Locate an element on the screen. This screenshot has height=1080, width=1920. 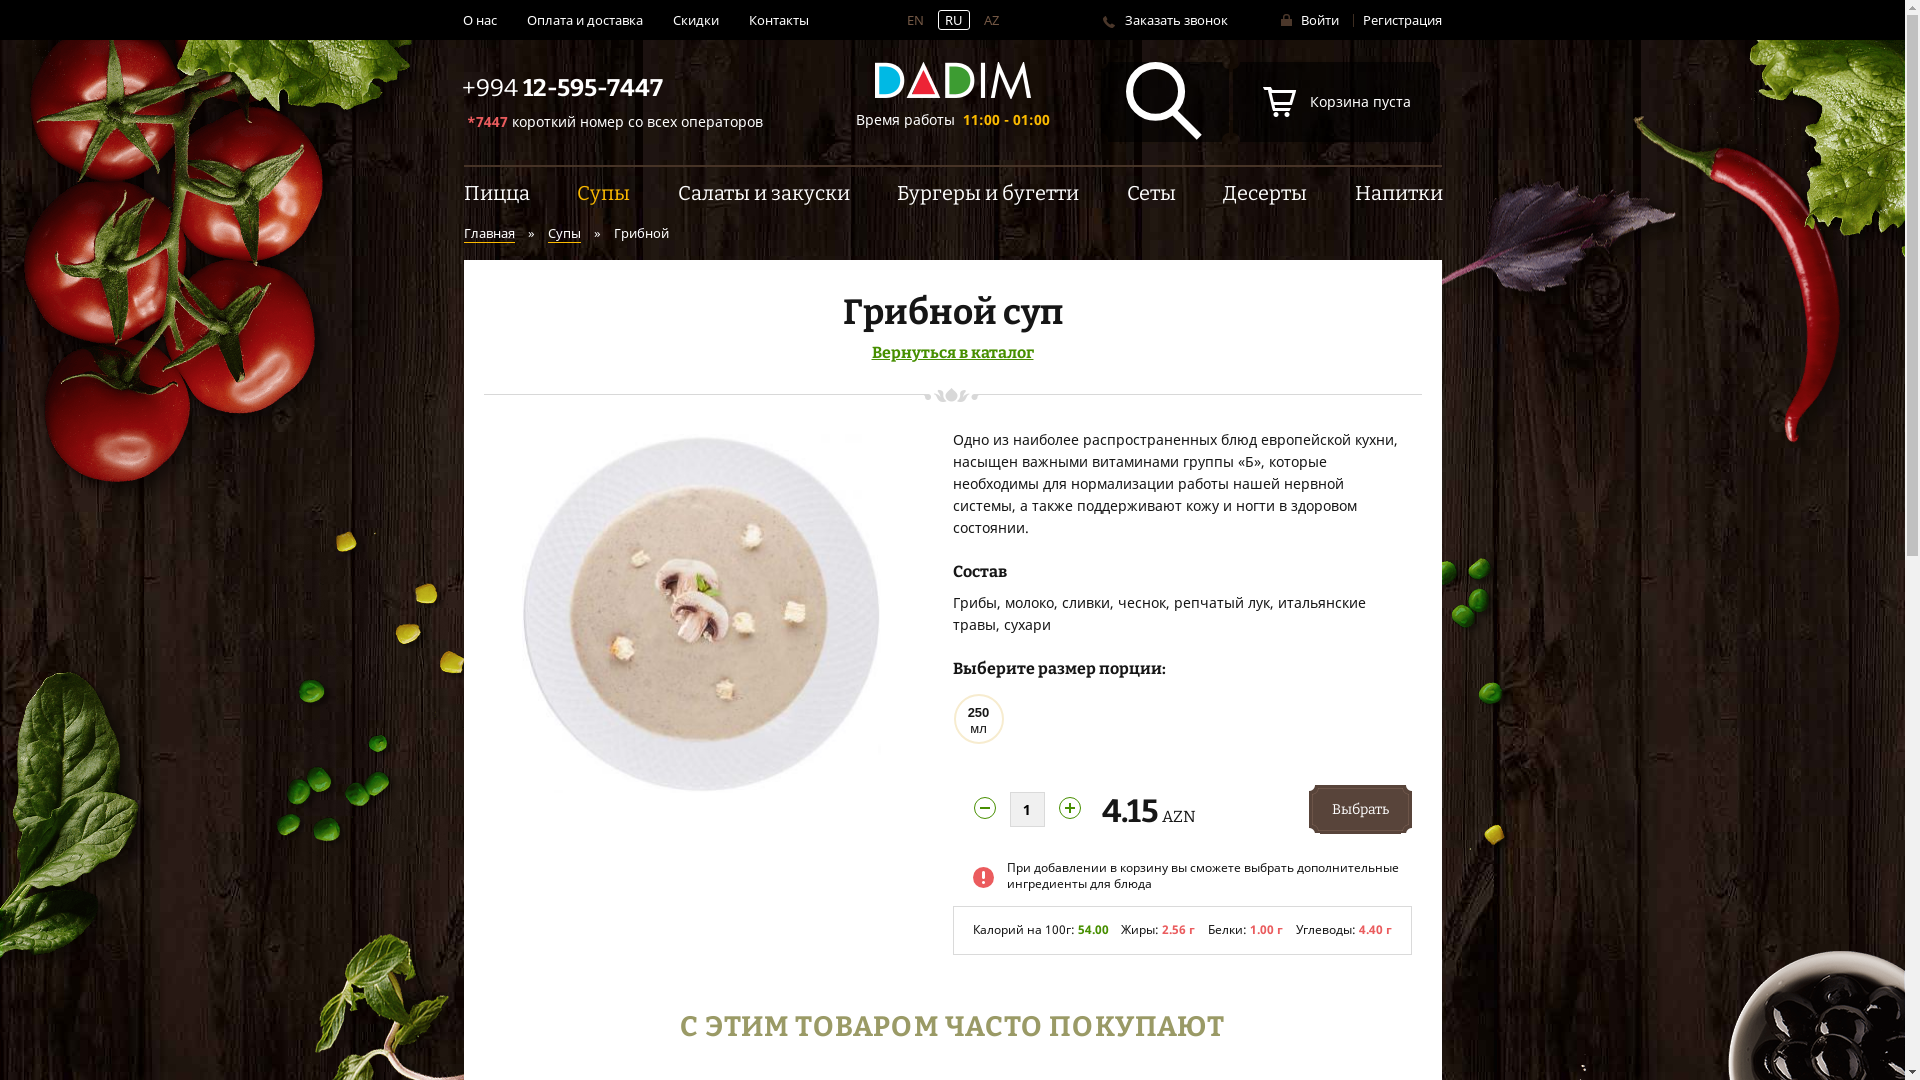
EN is located at coordinates (914, 20).